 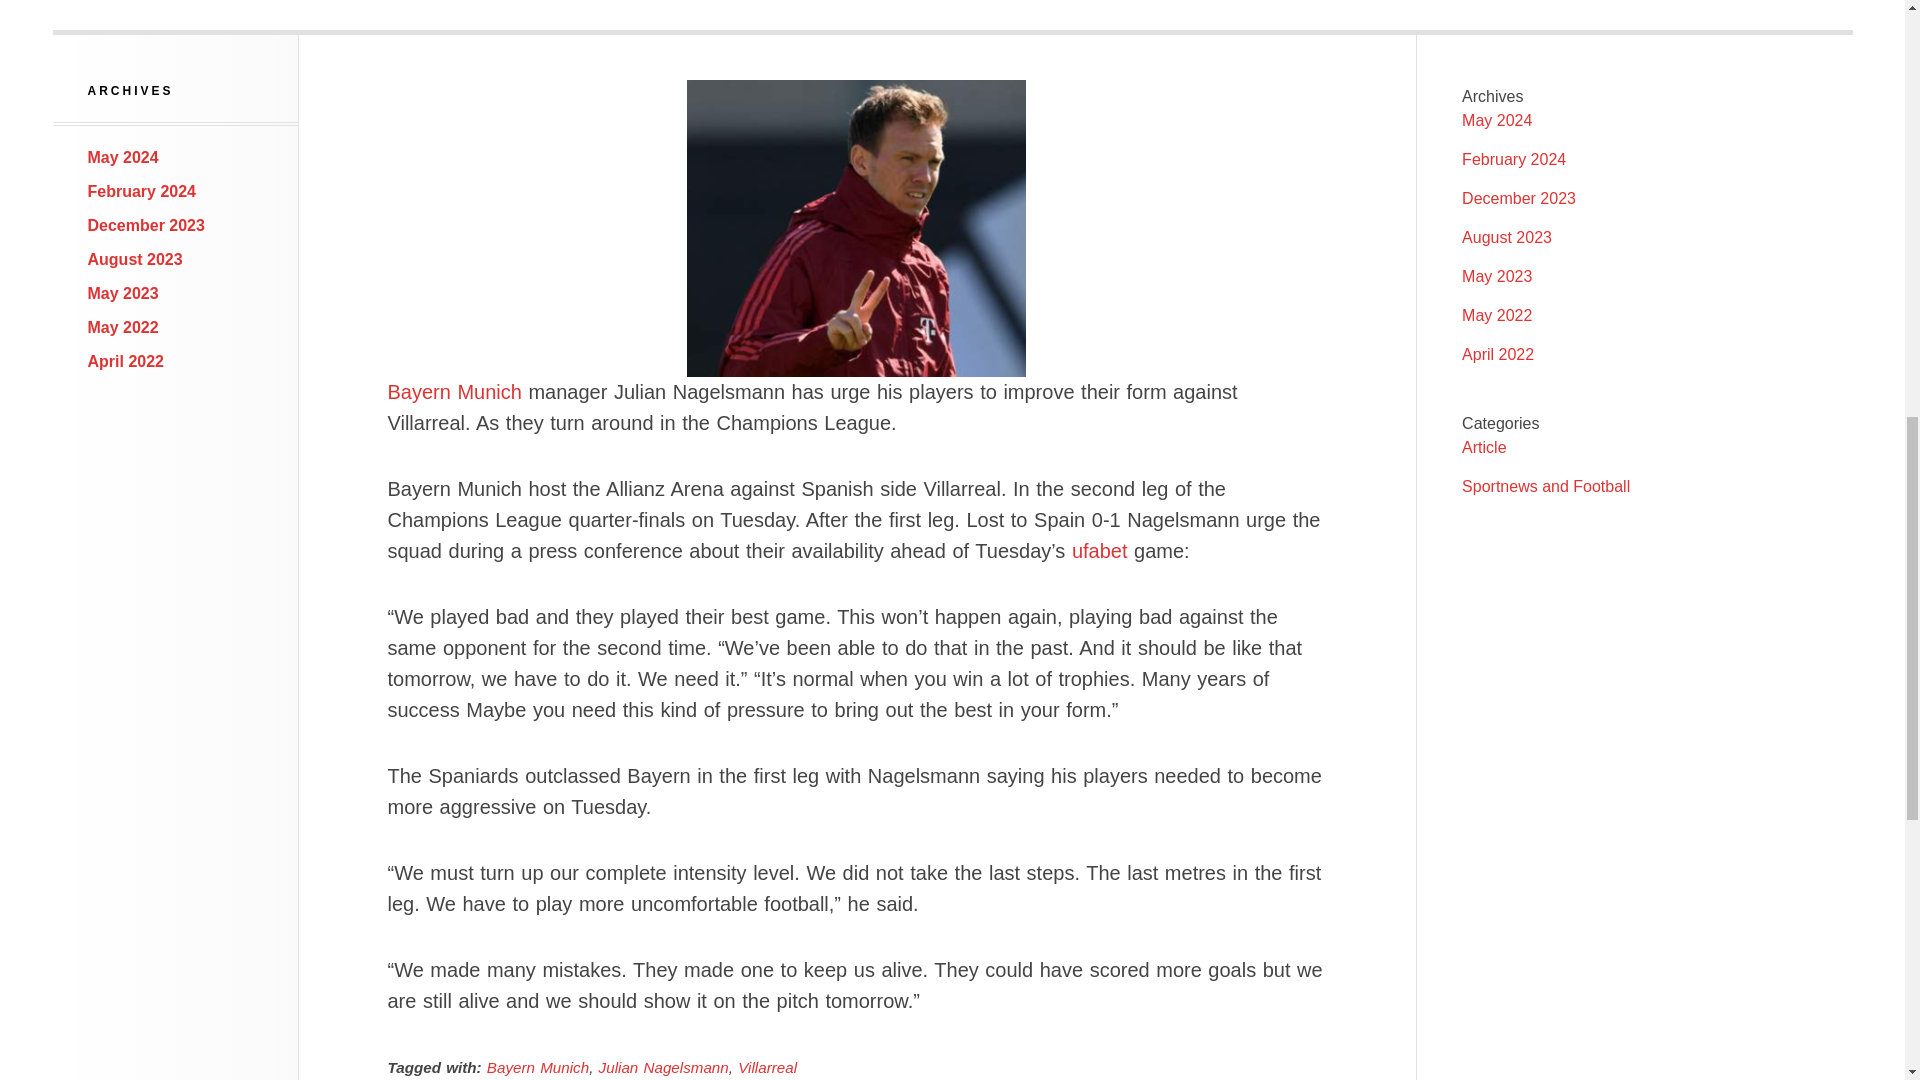 What do you see at coordinates (1496, 276) in the screenshot?
I see `May 2023` at bounding box center [1496, 276].